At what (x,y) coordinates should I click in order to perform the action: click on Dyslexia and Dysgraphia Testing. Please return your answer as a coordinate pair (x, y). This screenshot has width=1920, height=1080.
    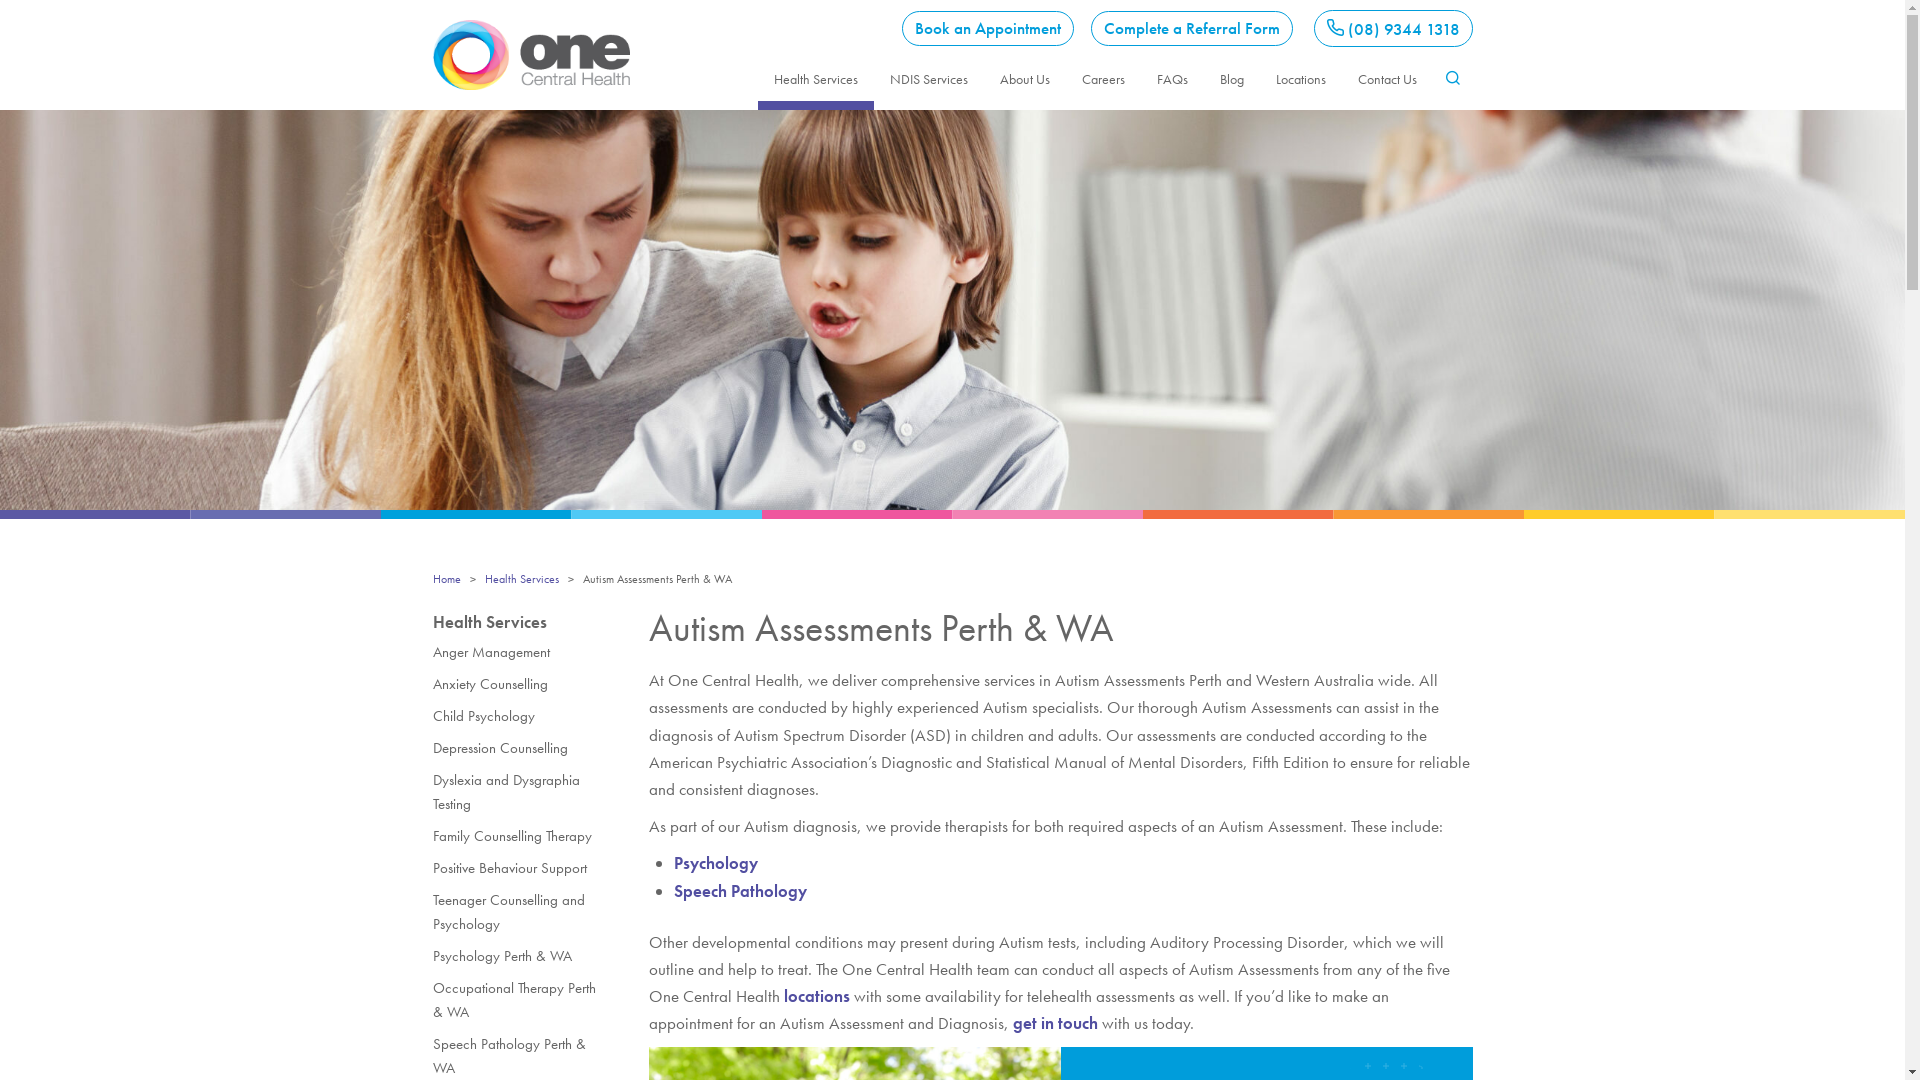
    Looking at the image, I should click on (520, 792).